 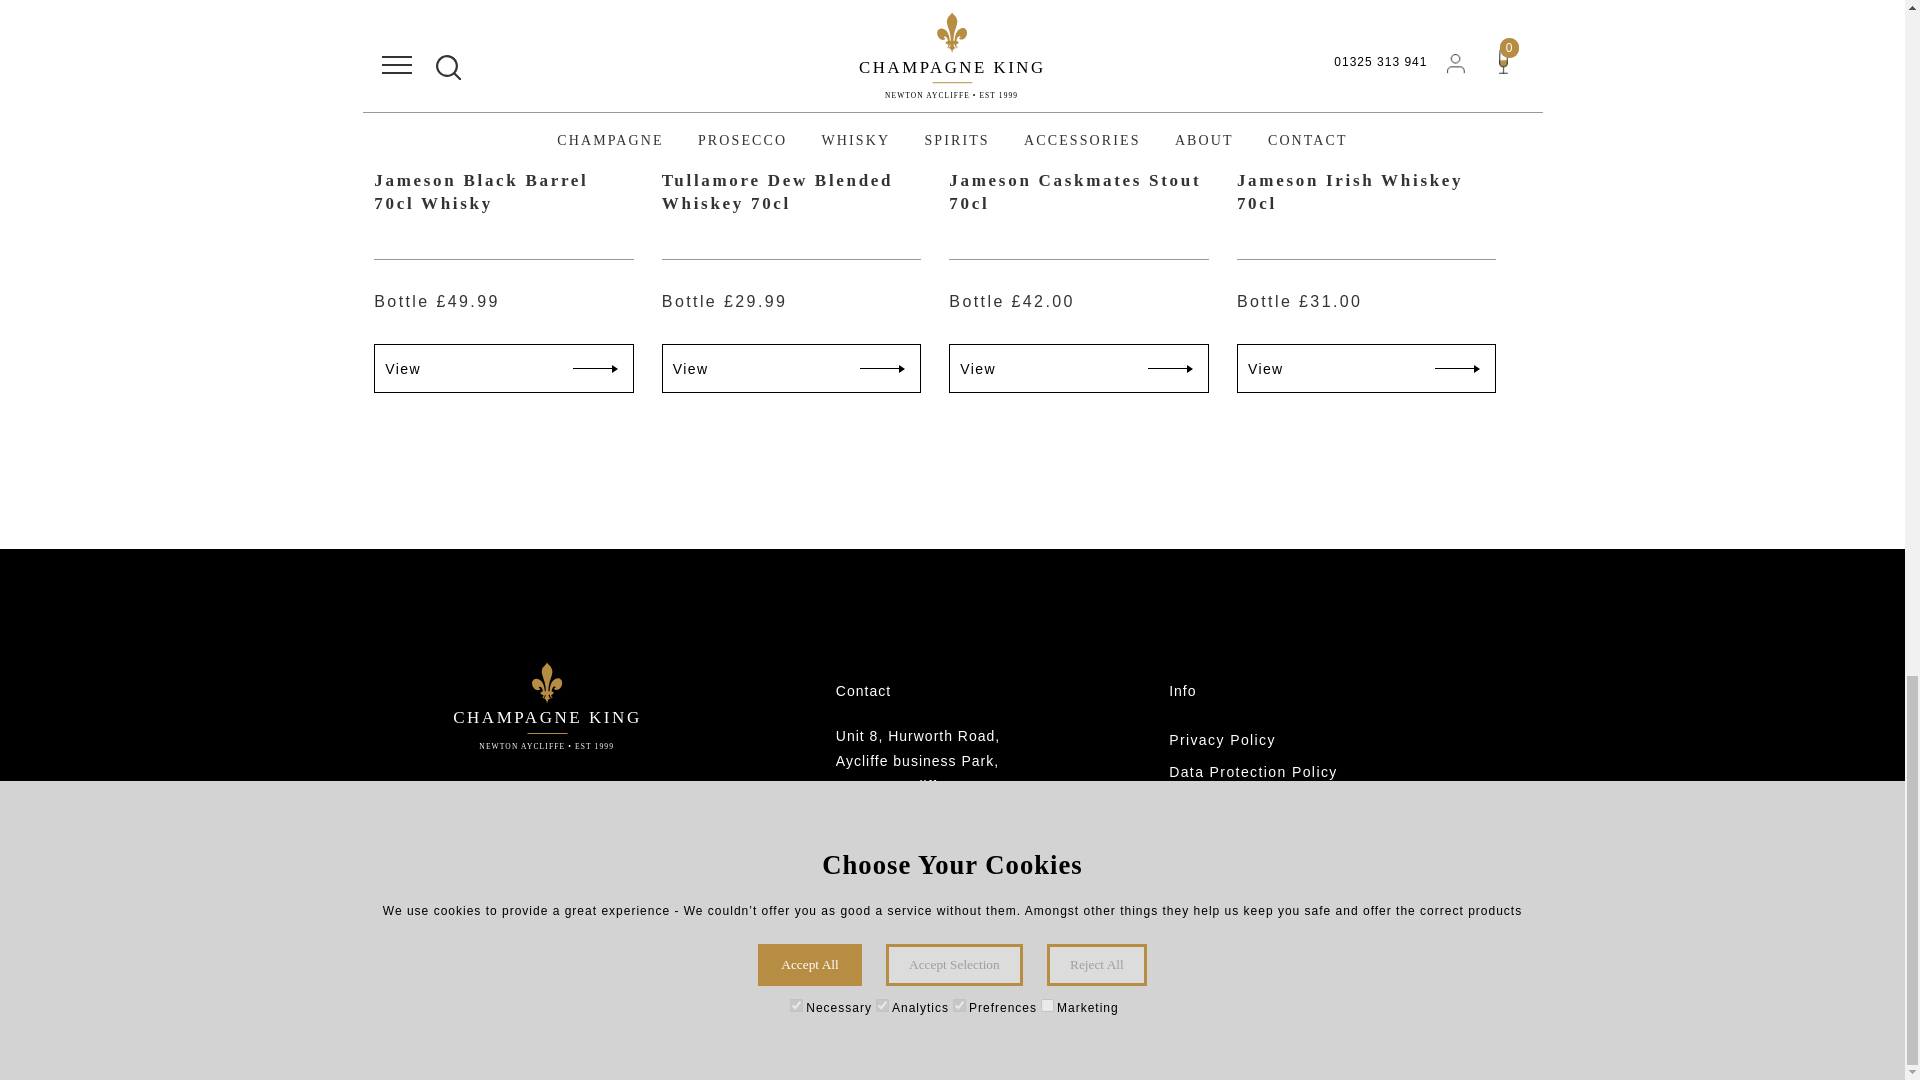 What do you see at coordinates (1285, 932) in the screenshot?
I see `Contact Us` at bounding box center [1285, 932].